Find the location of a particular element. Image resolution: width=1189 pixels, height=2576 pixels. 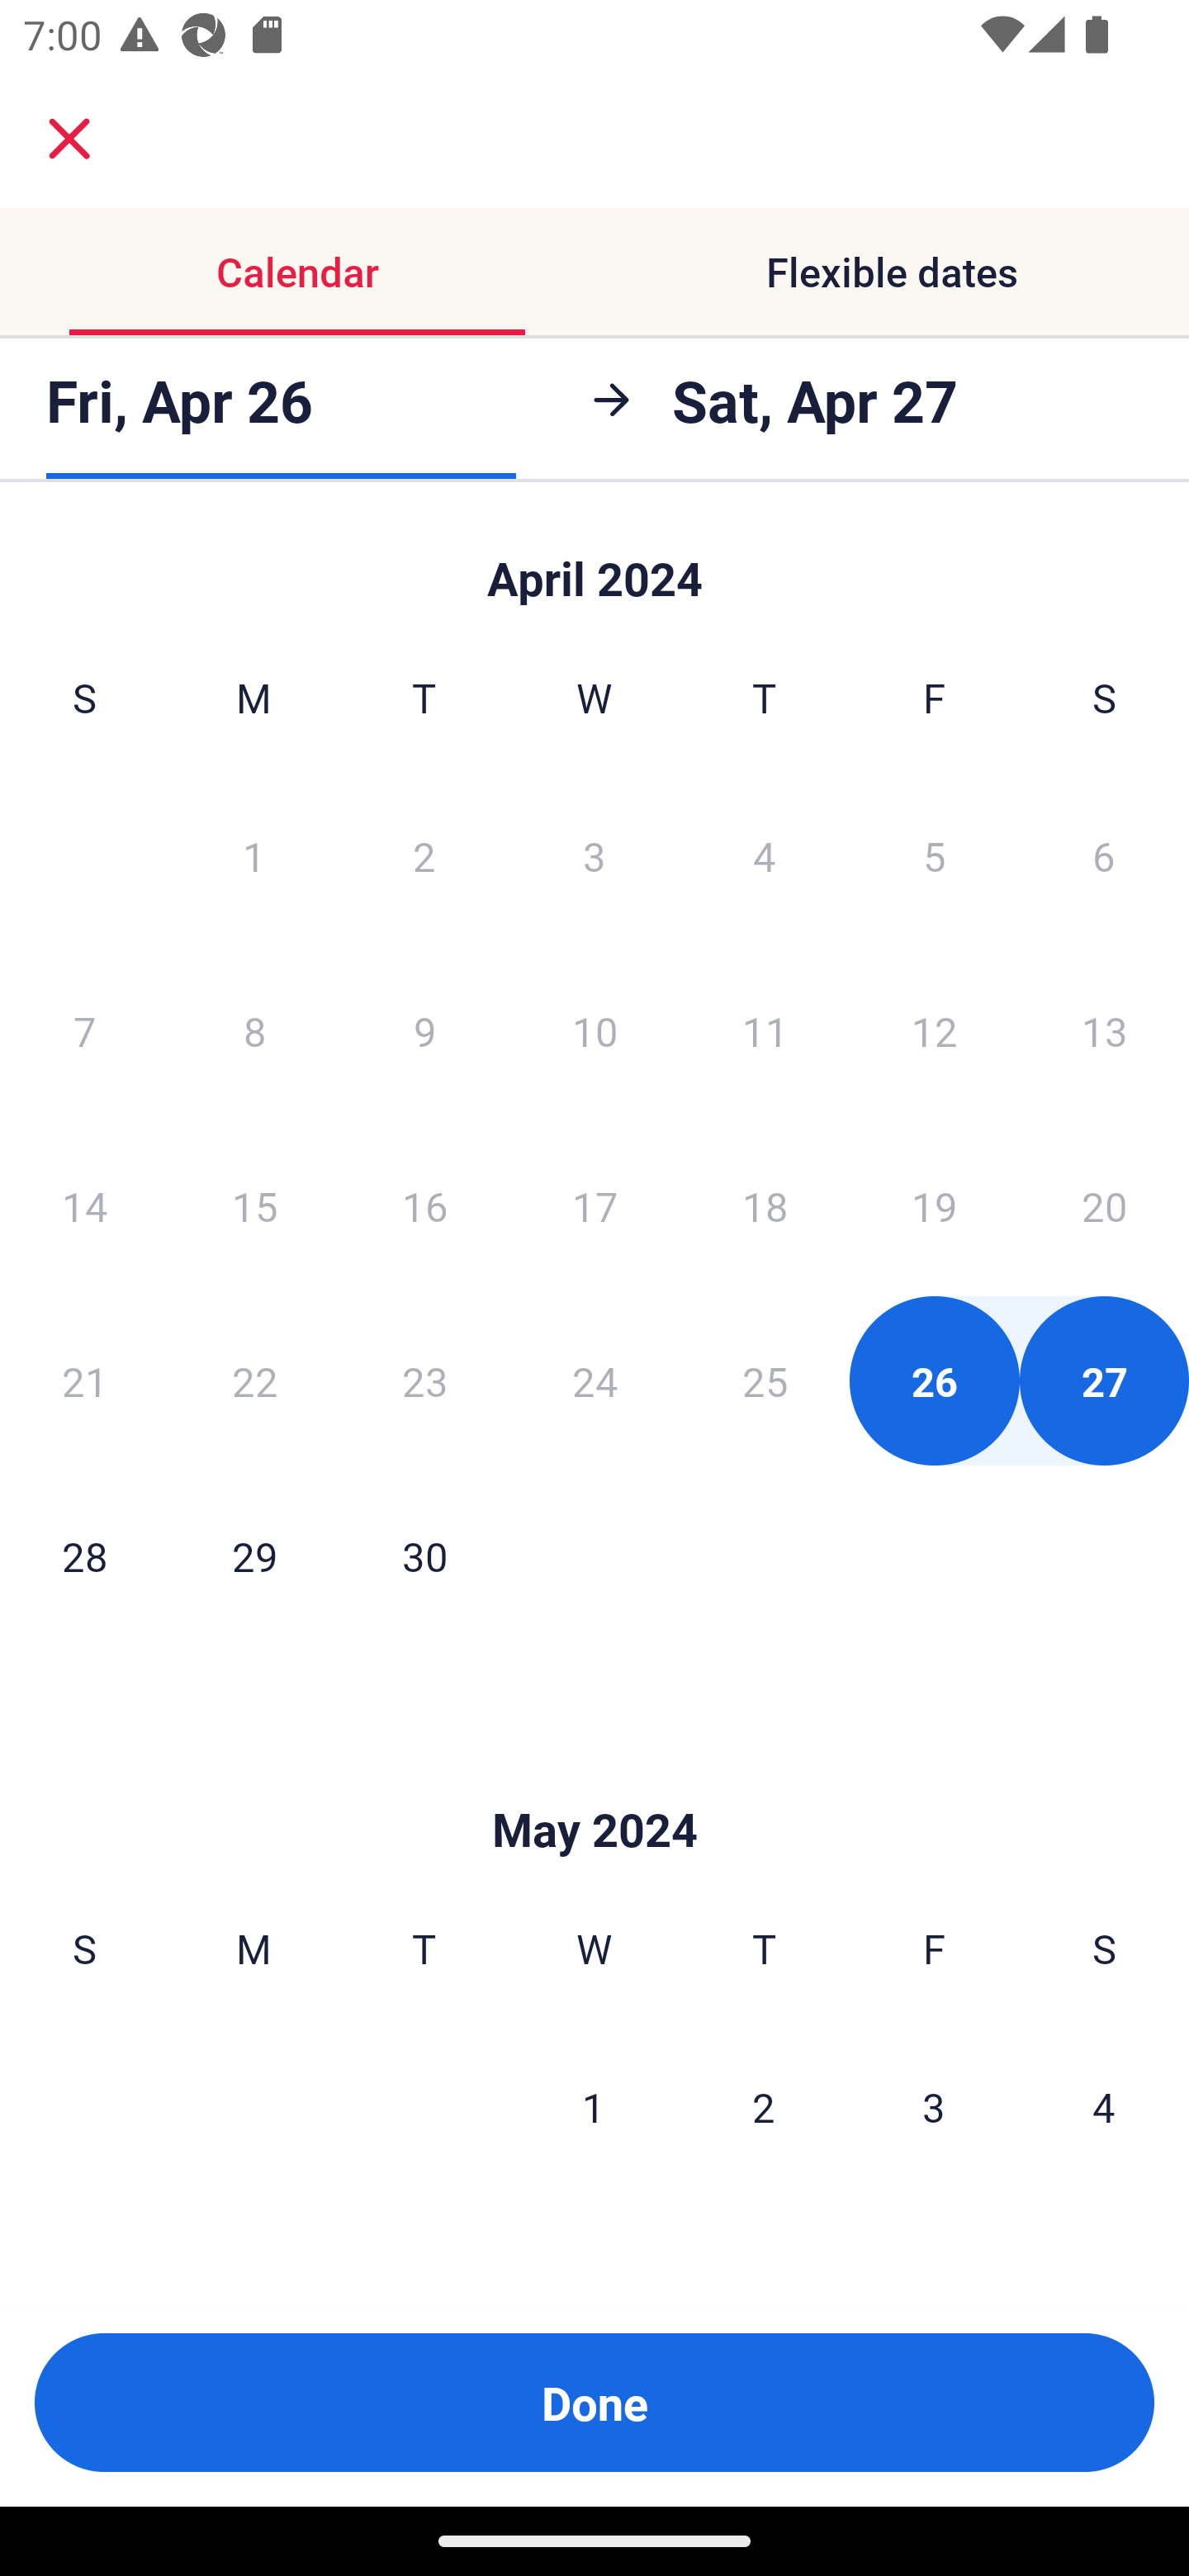

25 Thursday, April 25, 2024 is located at coordinates (765, 1380).